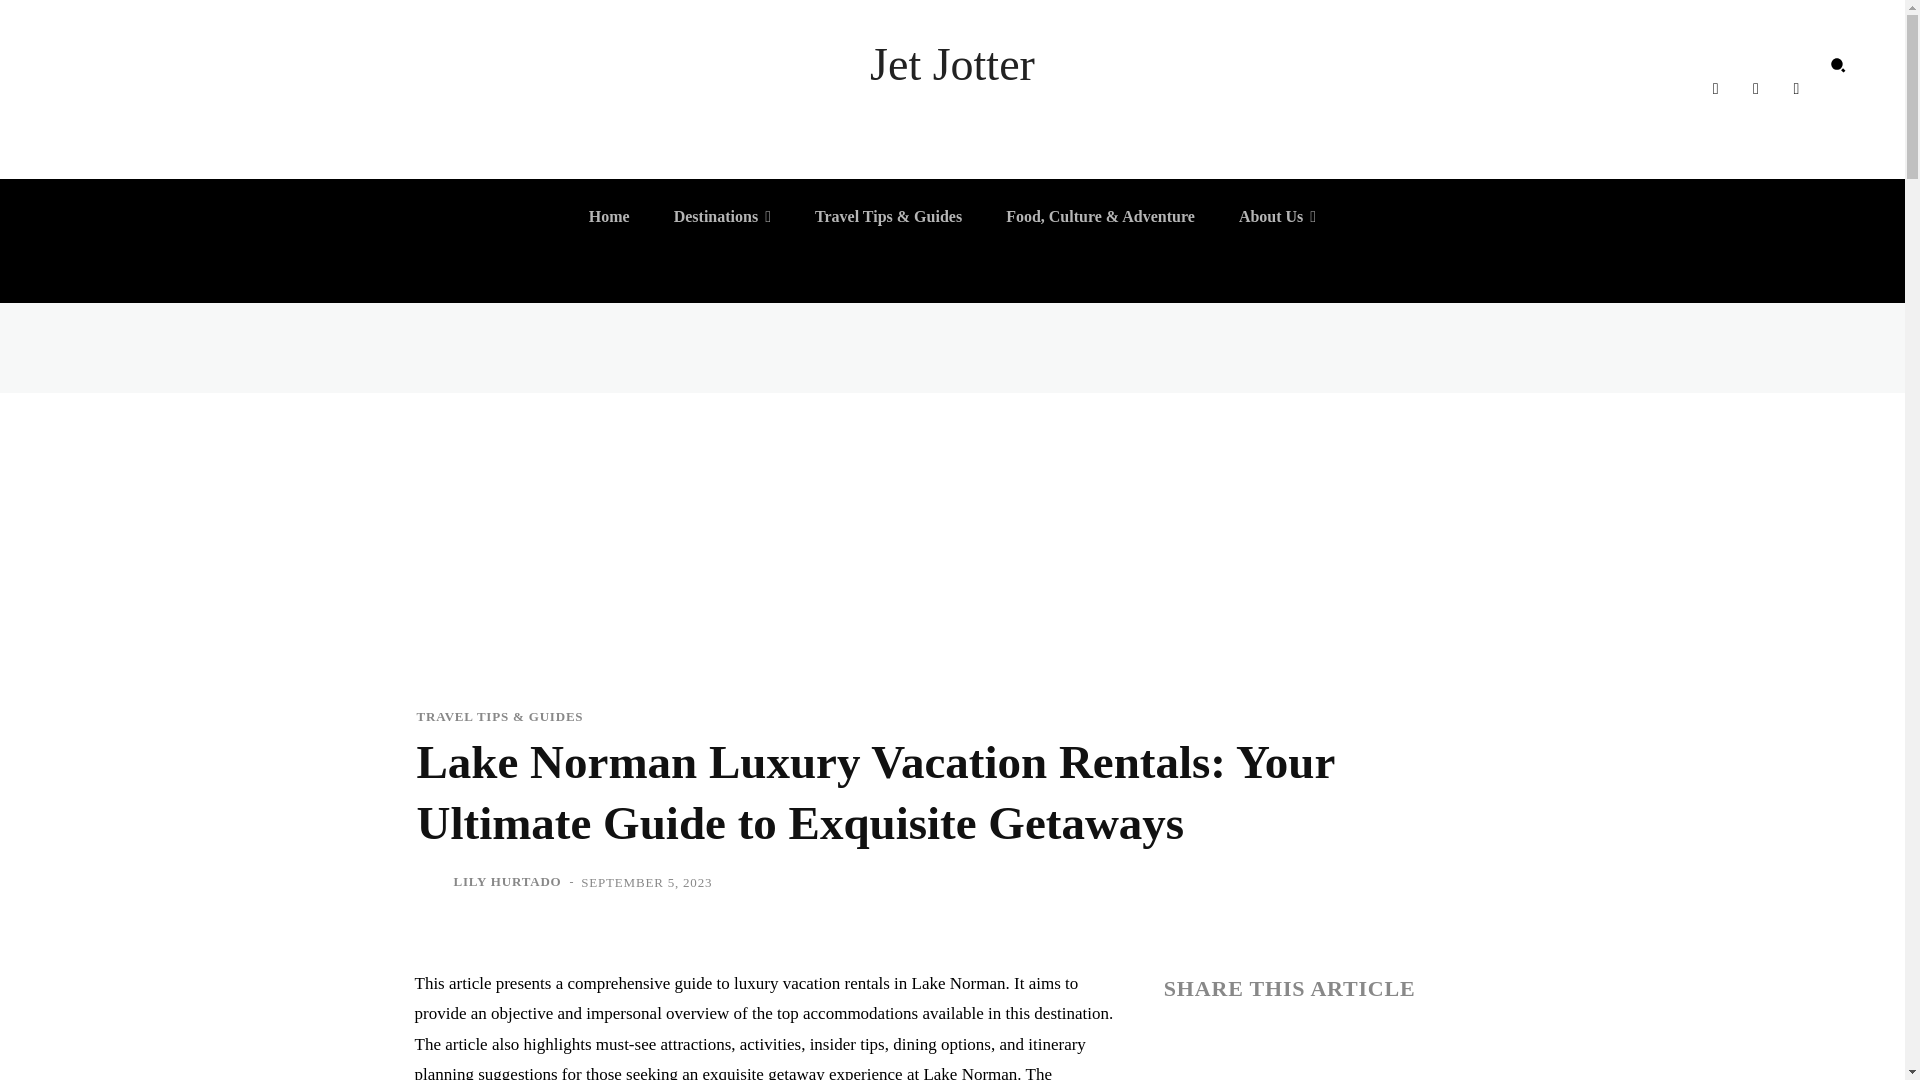  What do you see at coordinates (1714, 88) in the screenshot?
I see `Facebook` at bounding box center [1714, 88].